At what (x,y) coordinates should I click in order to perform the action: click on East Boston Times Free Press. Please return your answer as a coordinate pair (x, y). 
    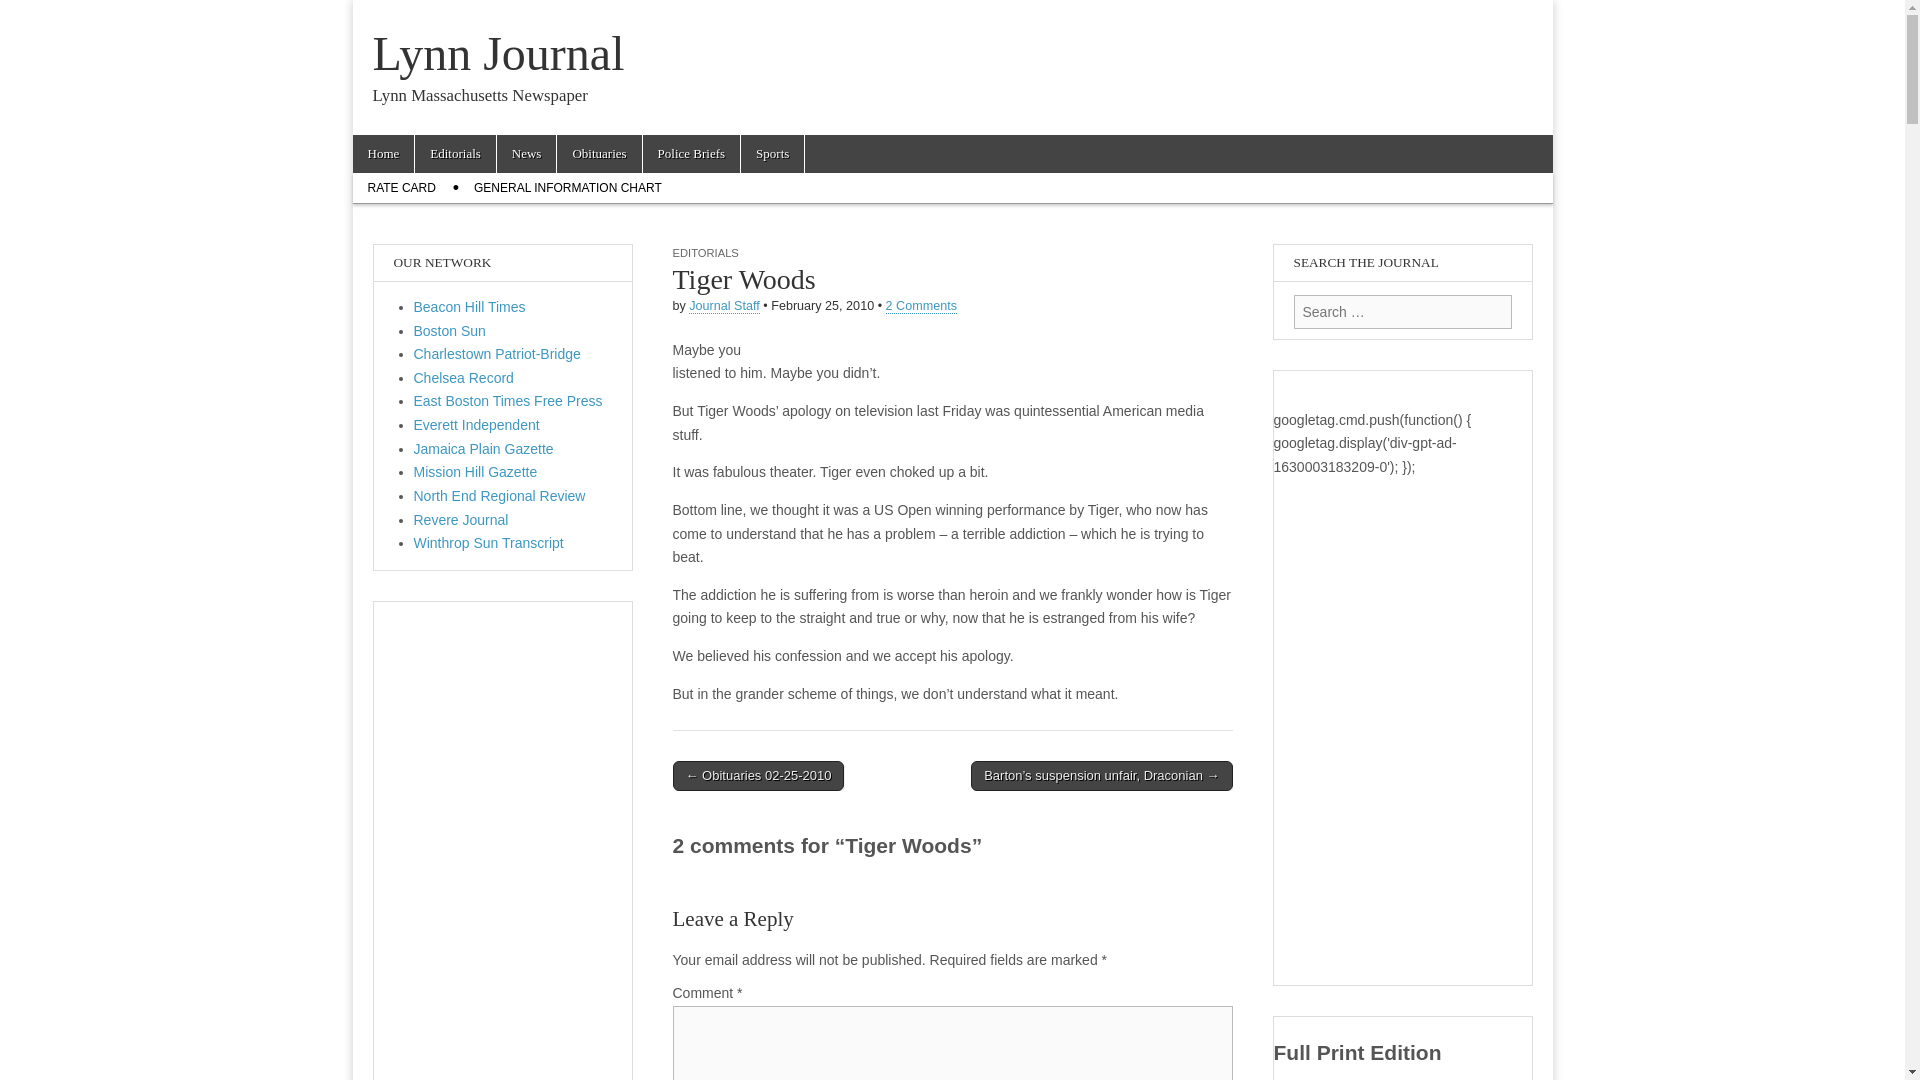
    Looking at the image, I should click on (508, 401).